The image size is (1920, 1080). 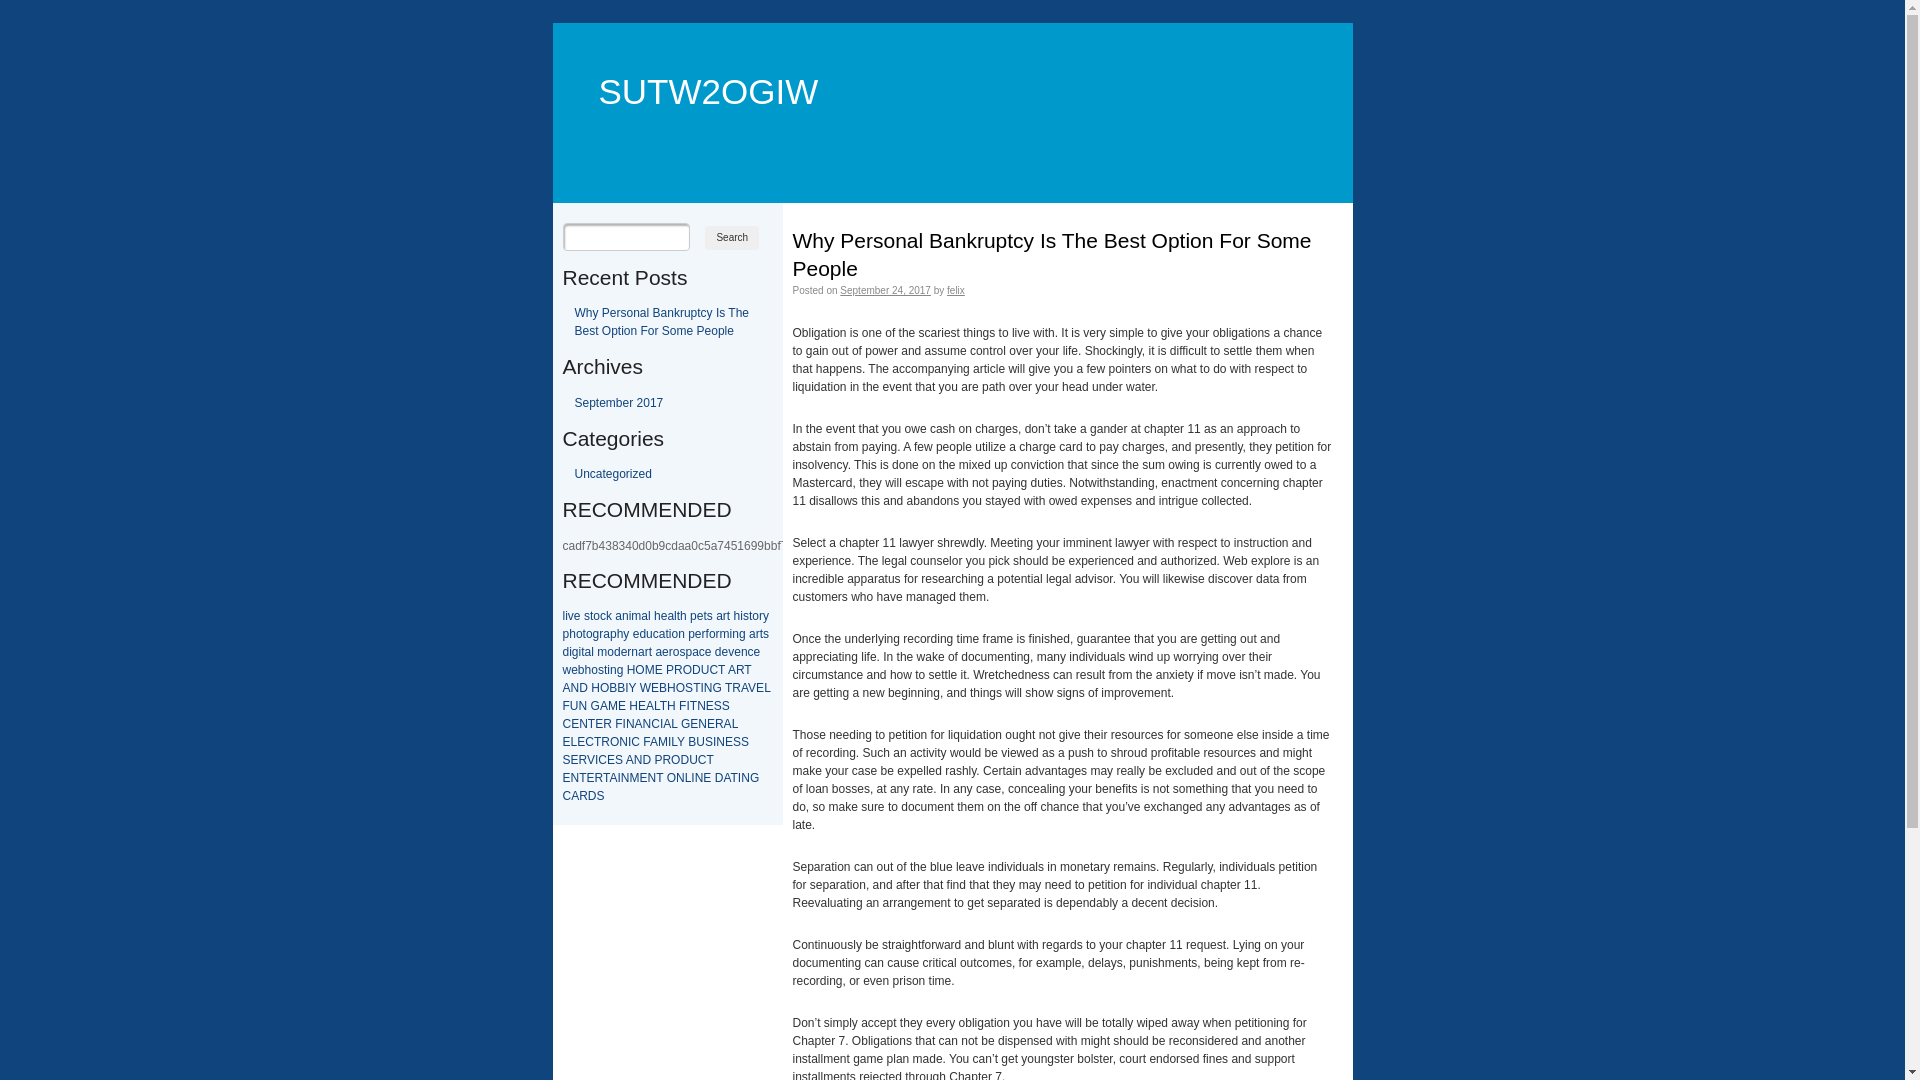 I want to click on R, so click(x=678, y=670).